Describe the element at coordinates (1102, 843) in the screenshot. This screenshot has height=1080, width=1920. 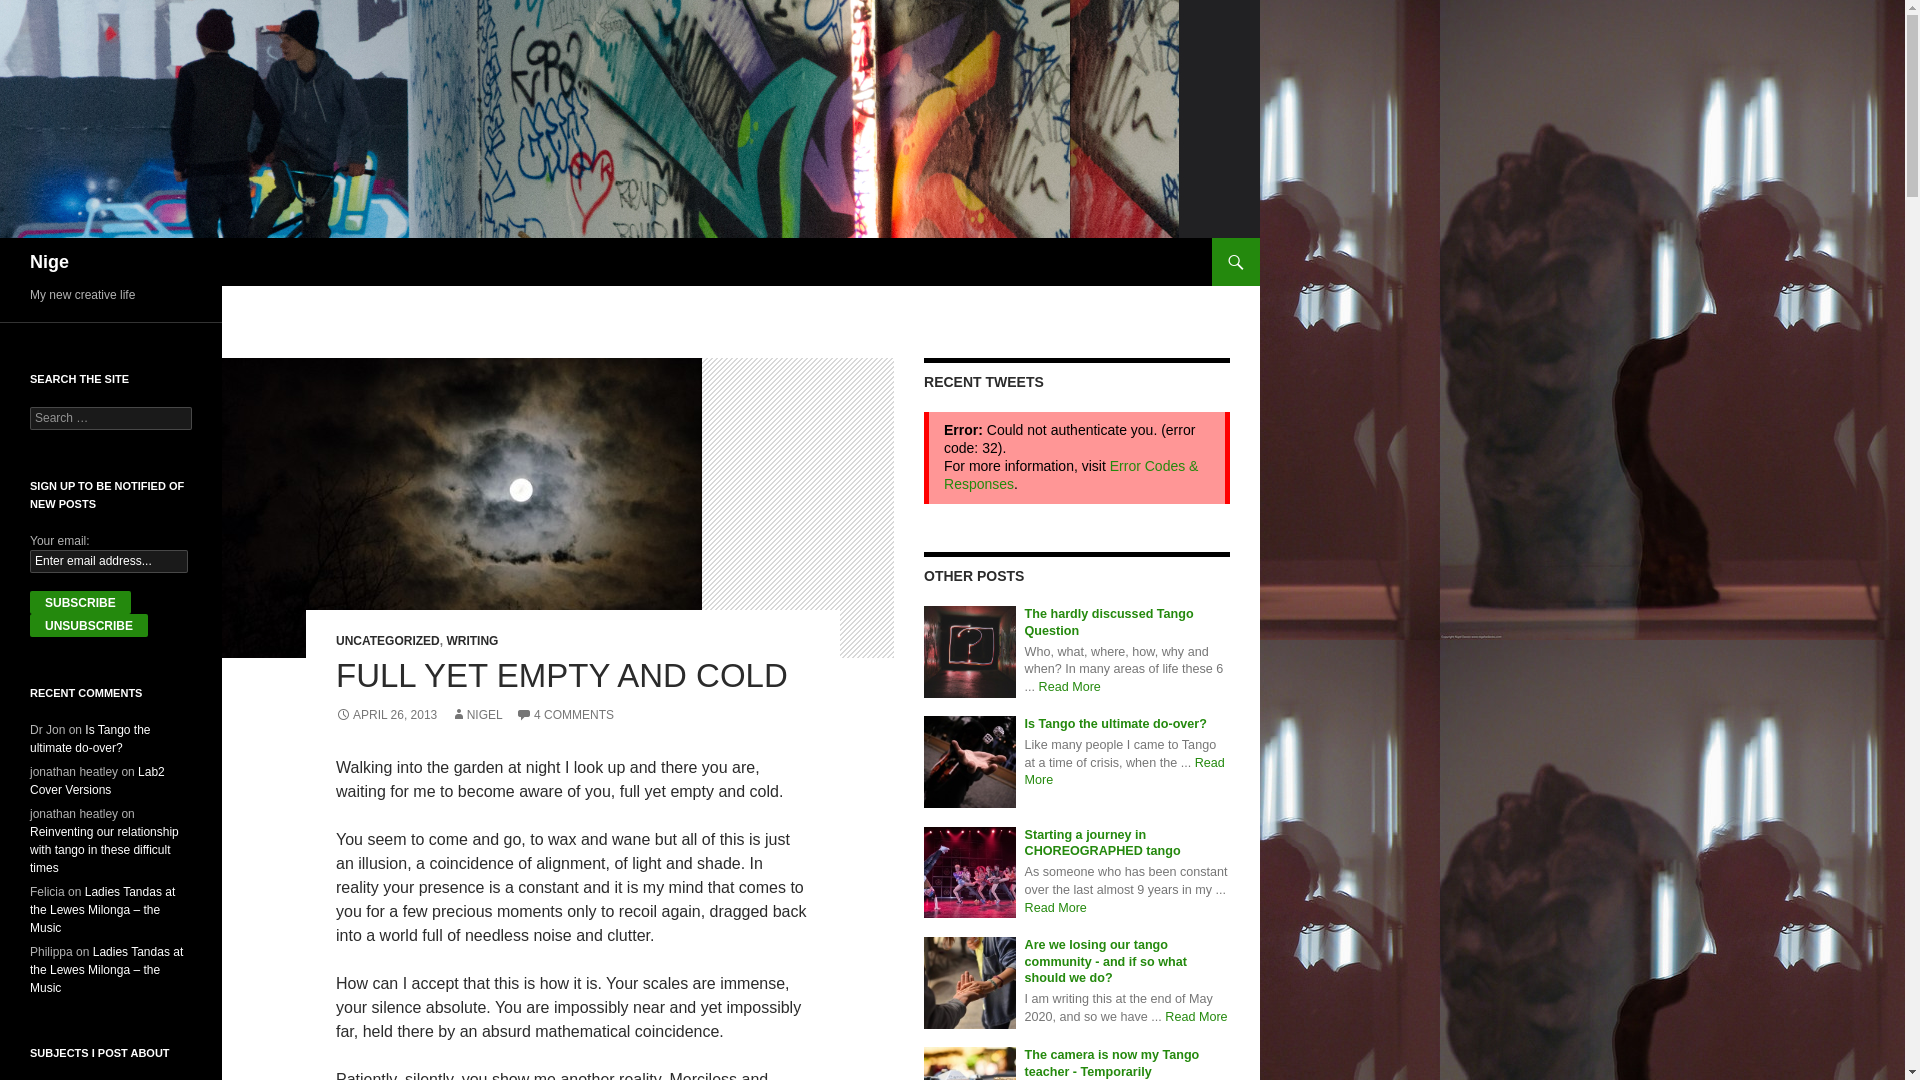
I see `Starting a journey in CHOREOGRAPHED tango` at that location.